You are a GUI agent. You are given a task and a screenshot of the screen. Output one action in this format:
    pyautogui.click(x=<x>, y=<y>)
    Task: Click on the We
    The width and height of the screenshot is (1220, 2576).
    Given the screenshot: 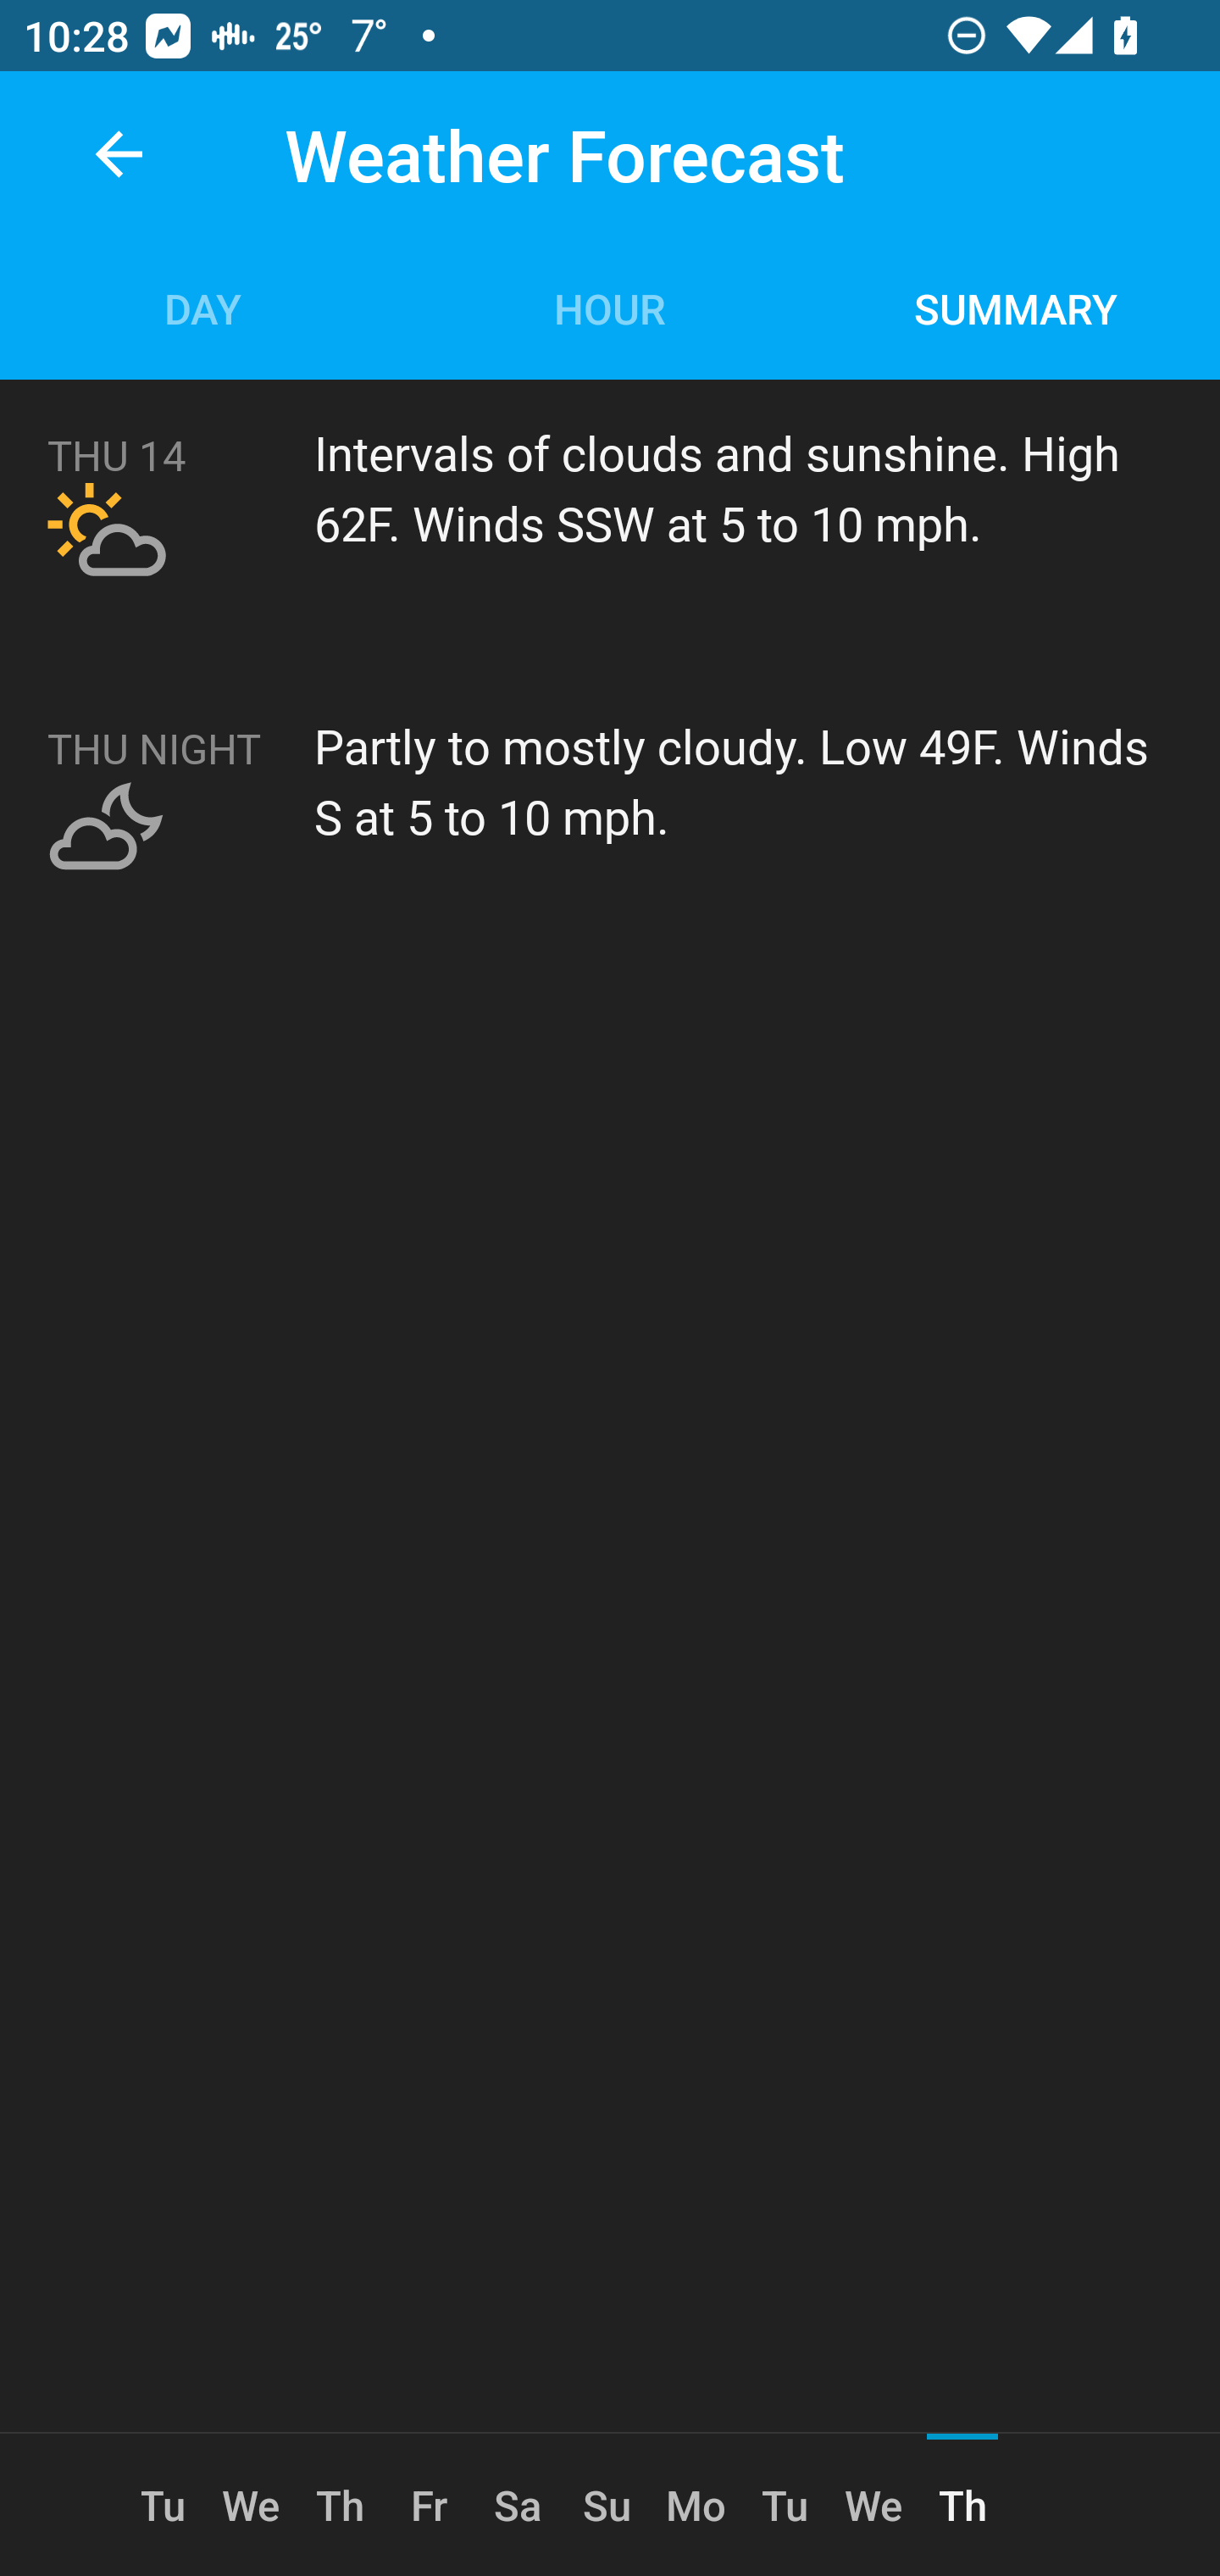 What is the action you would take?
    pyautogui.click(x=251, y=2505)
    